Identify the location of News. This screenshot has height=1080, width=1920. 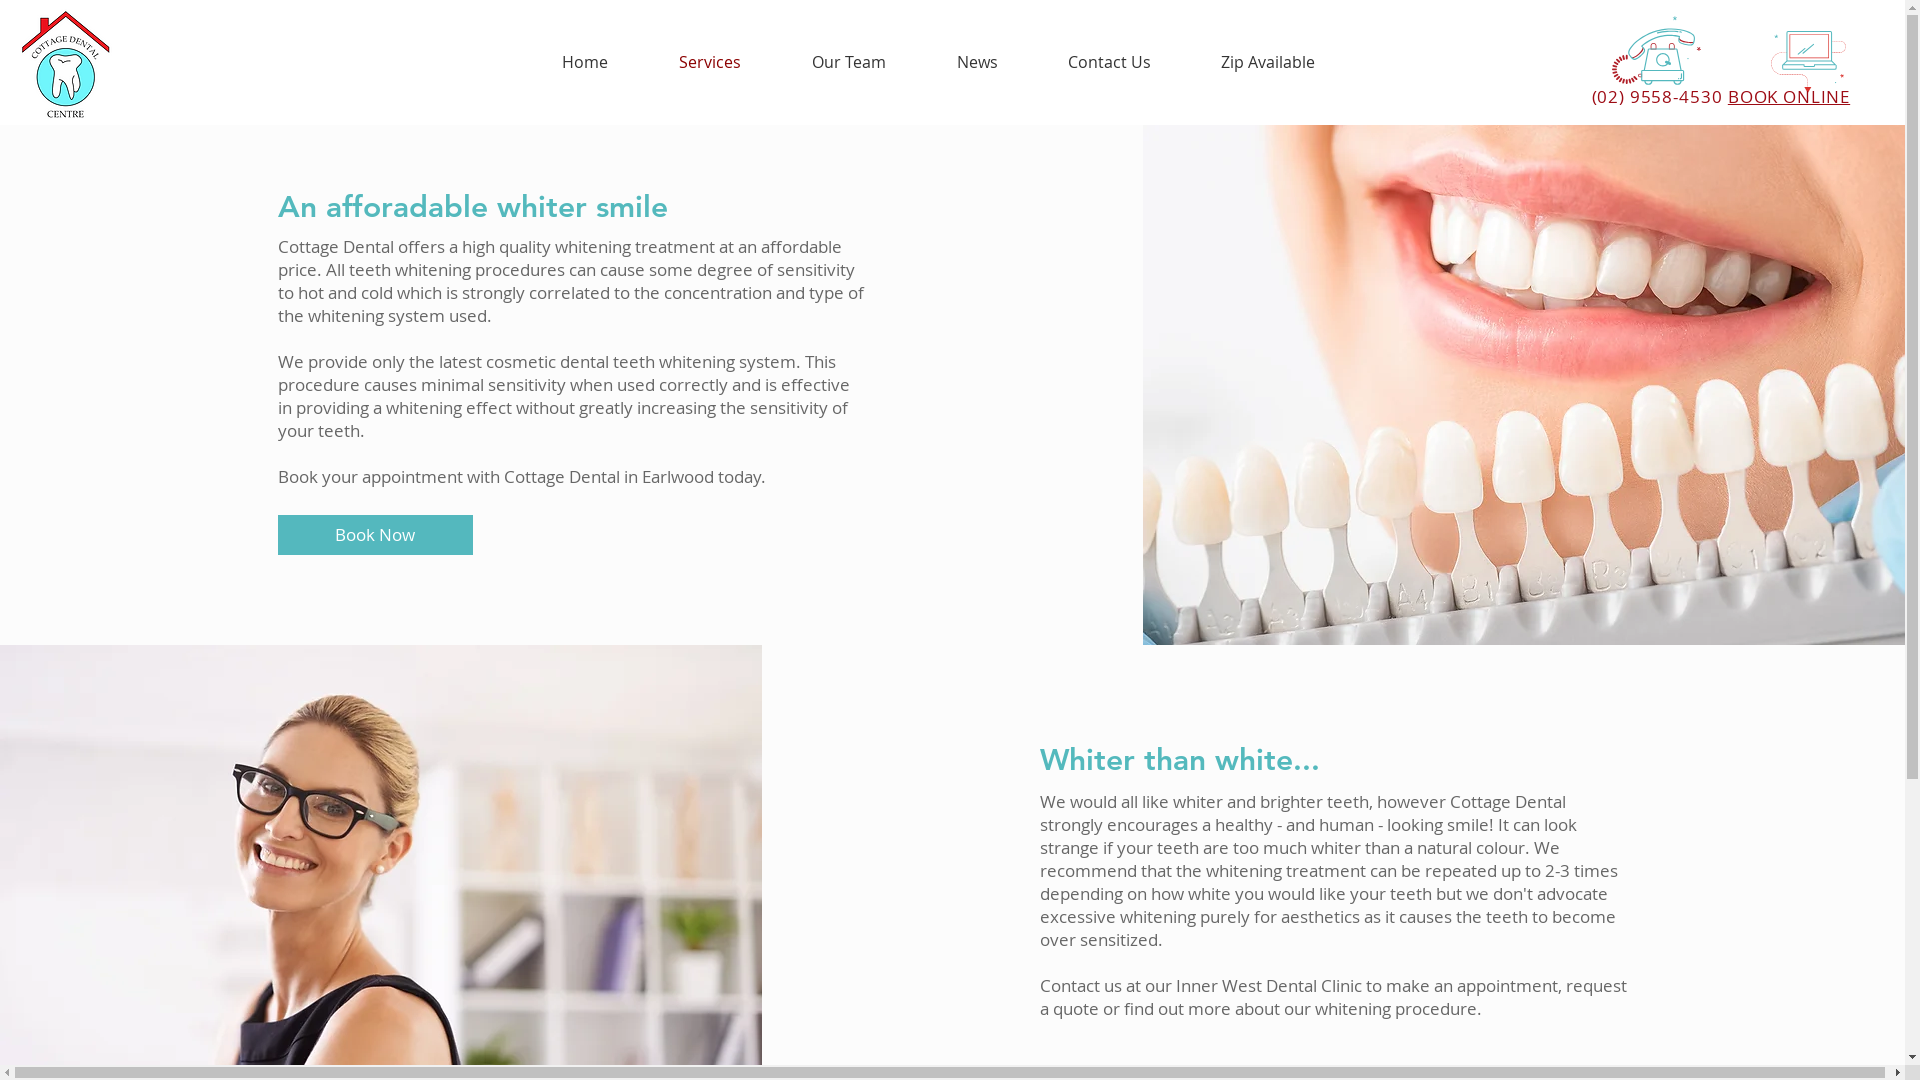
(978, 62).